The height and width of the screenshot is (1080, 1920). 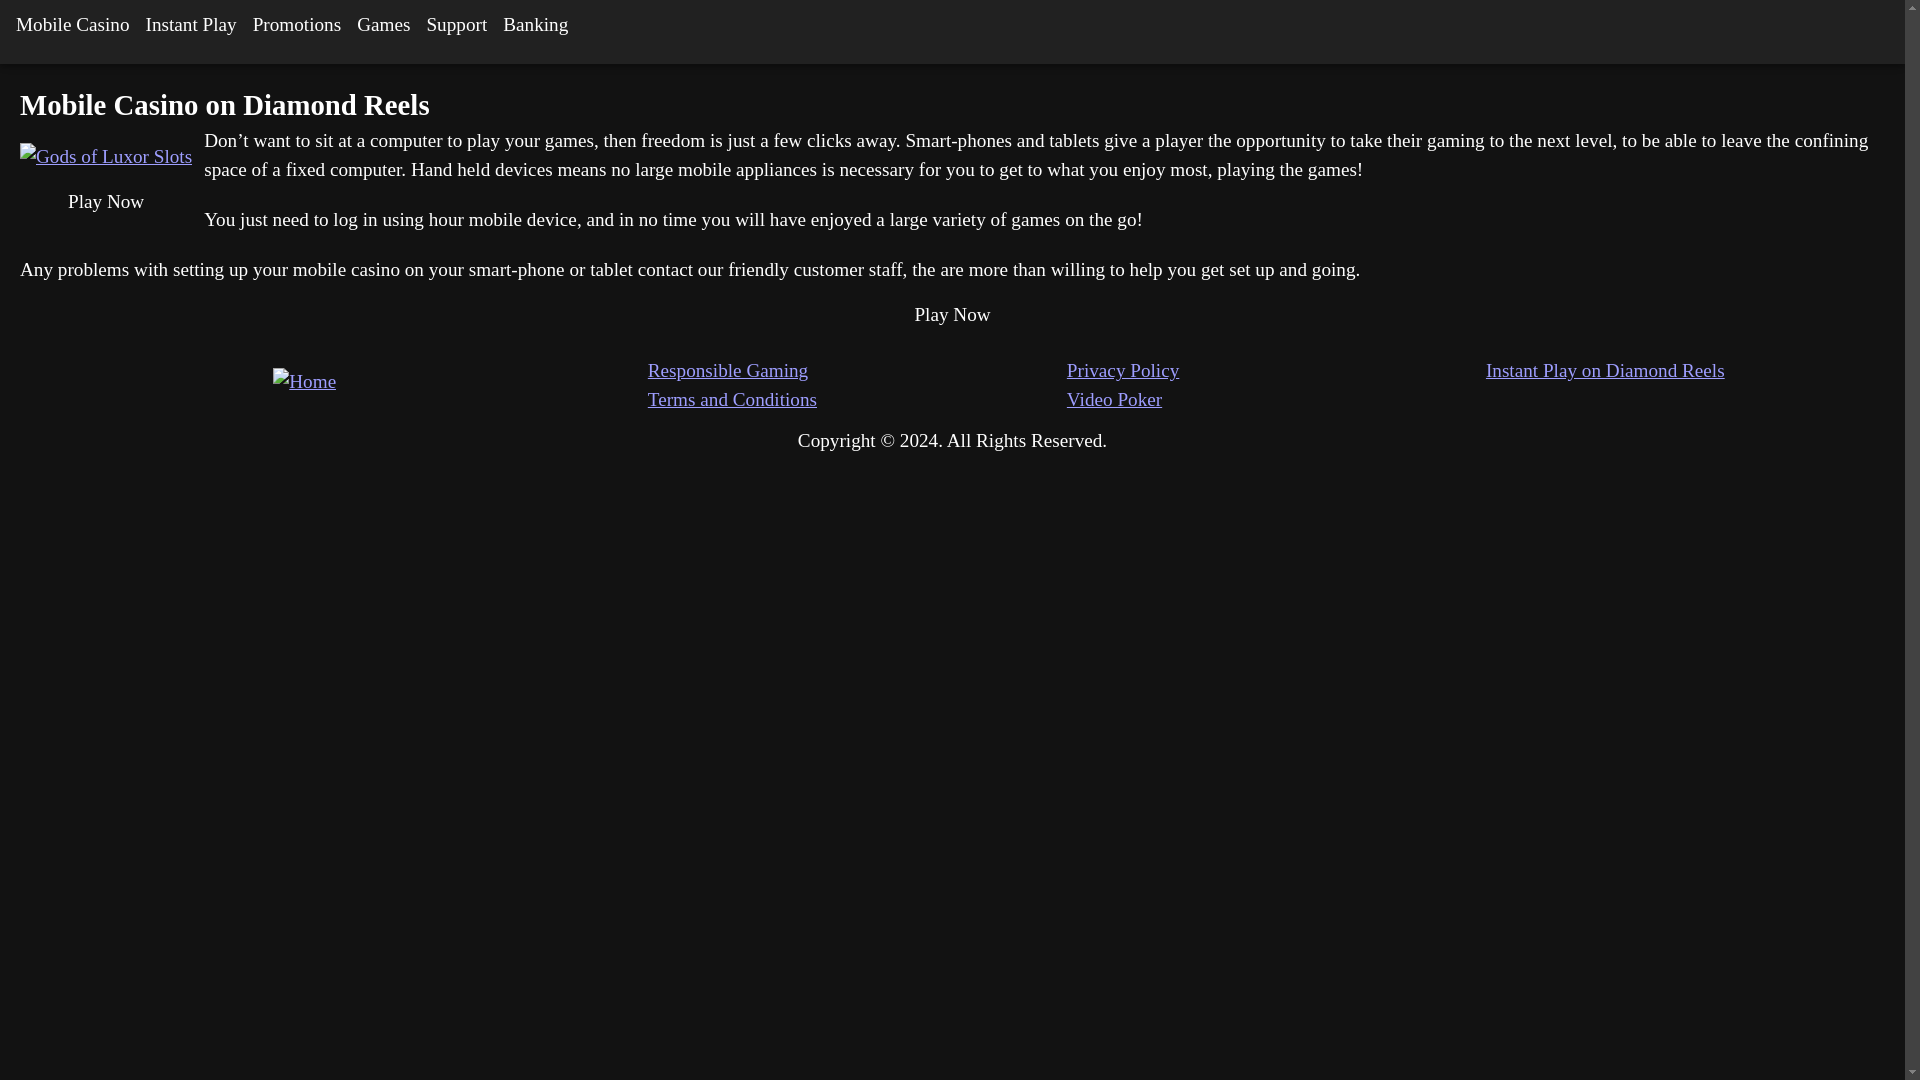 What do you see at coordinates (952, 315) in the screenshot?
I see `Play Now` at bounding box center [952, 315].